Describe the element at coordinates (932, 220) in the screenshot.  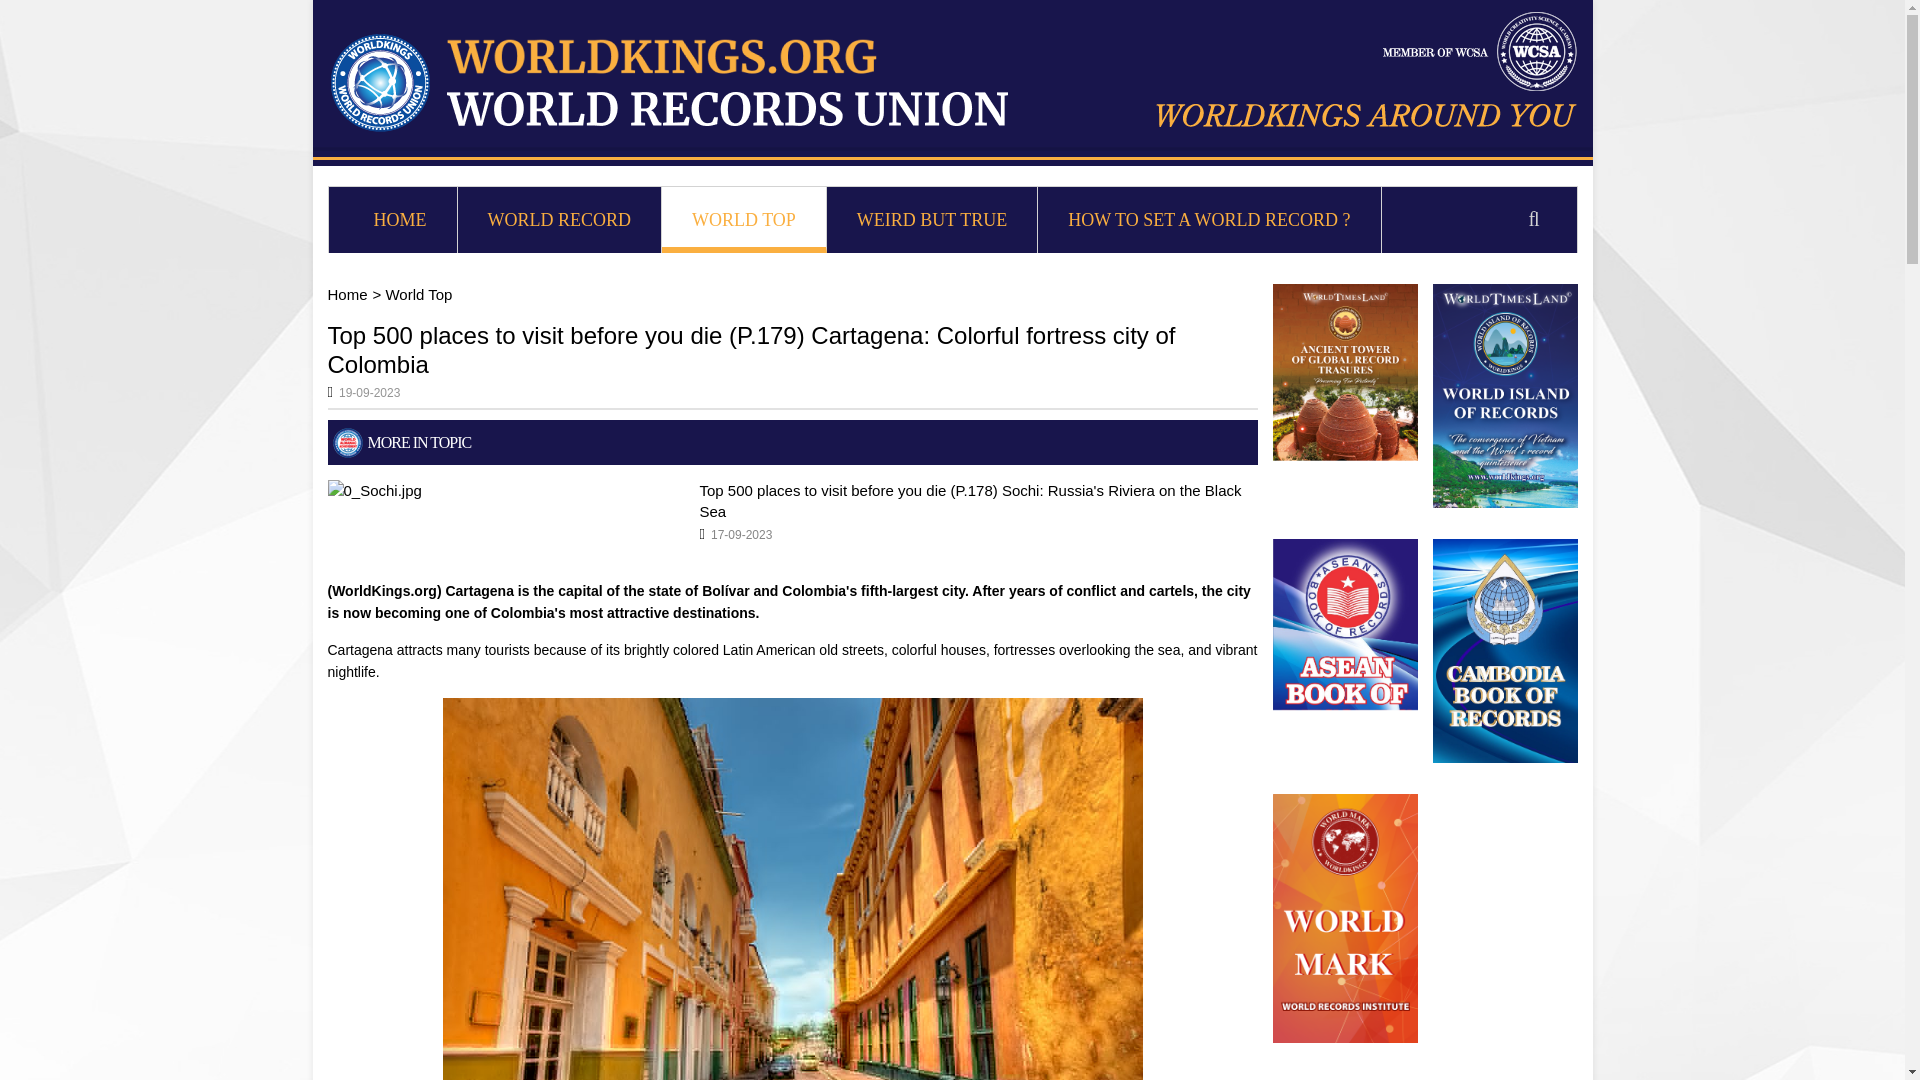
I see `WEIRD BUT TRUE` at that location.